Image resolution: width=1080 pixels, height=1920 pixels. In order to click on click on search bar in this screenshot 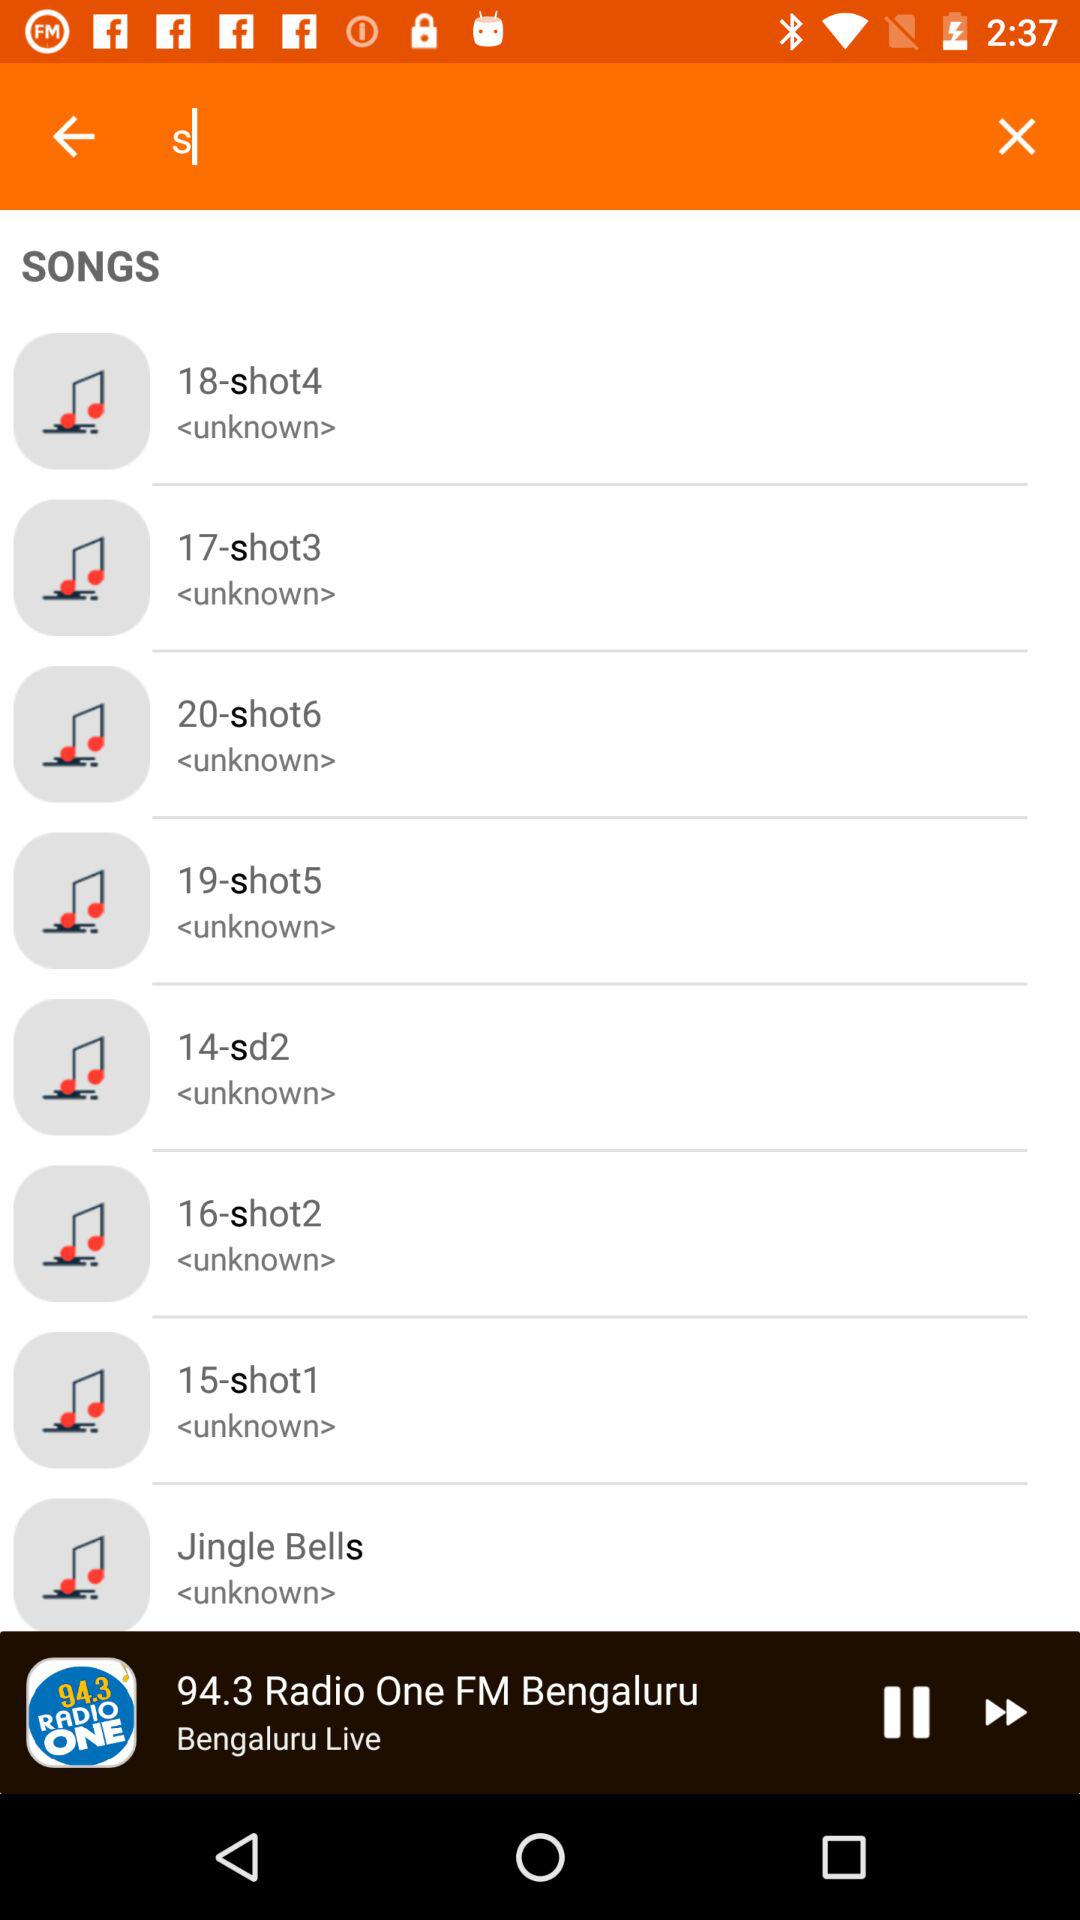, I will do `click(561, 136)`.